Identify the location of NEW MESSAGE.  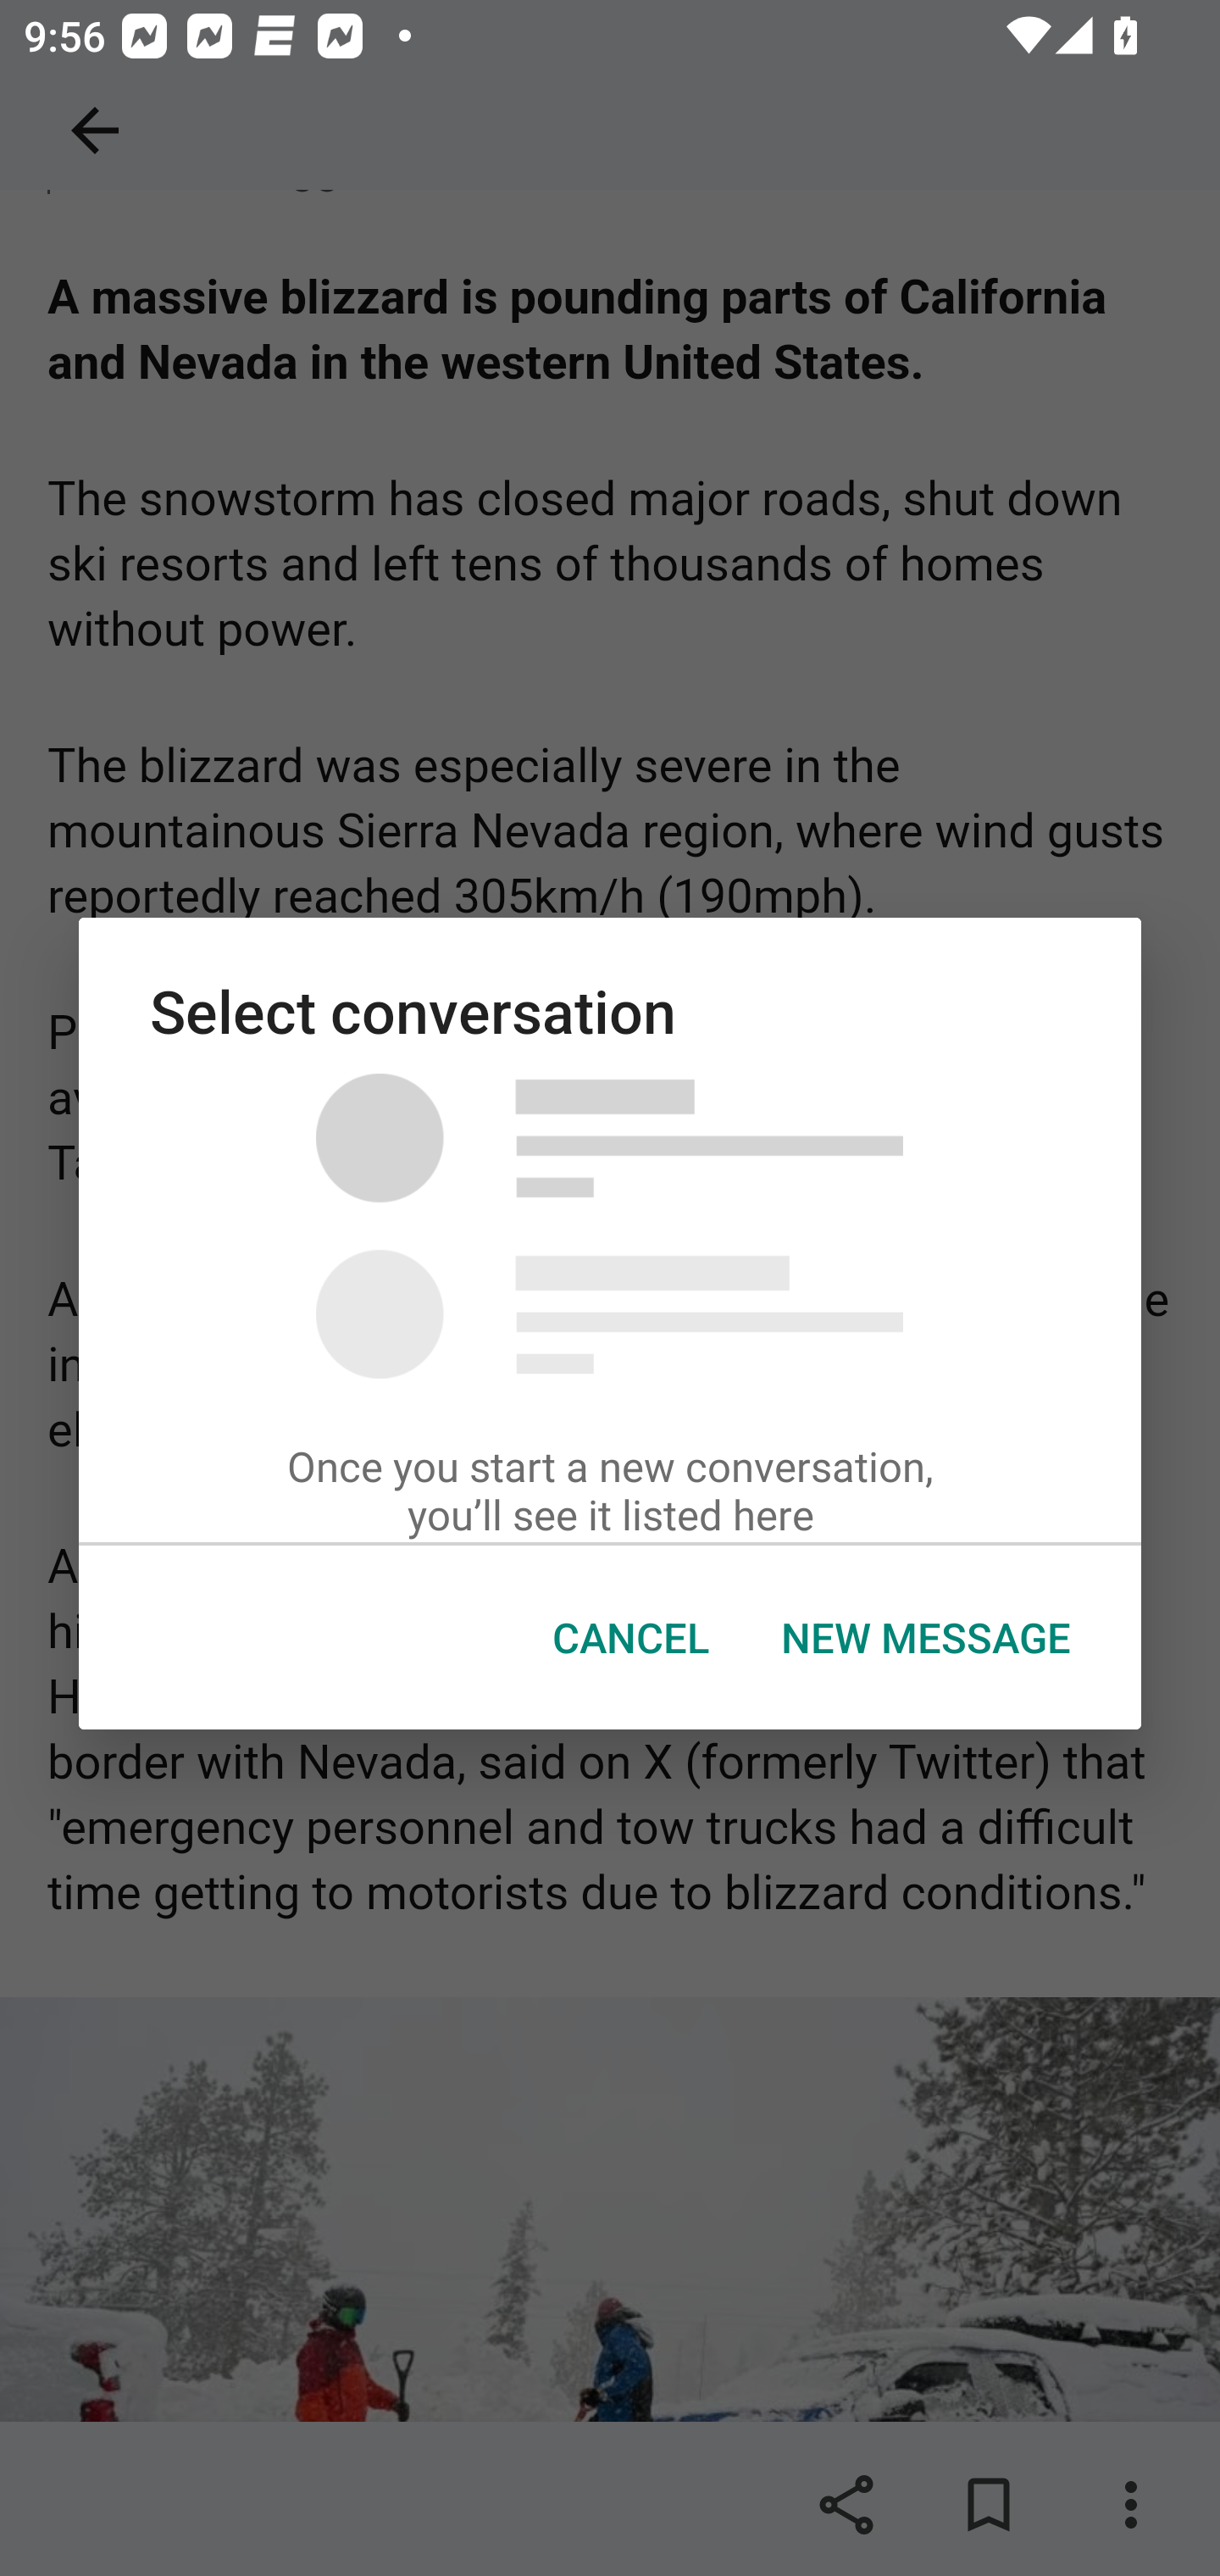
(924, 1638).